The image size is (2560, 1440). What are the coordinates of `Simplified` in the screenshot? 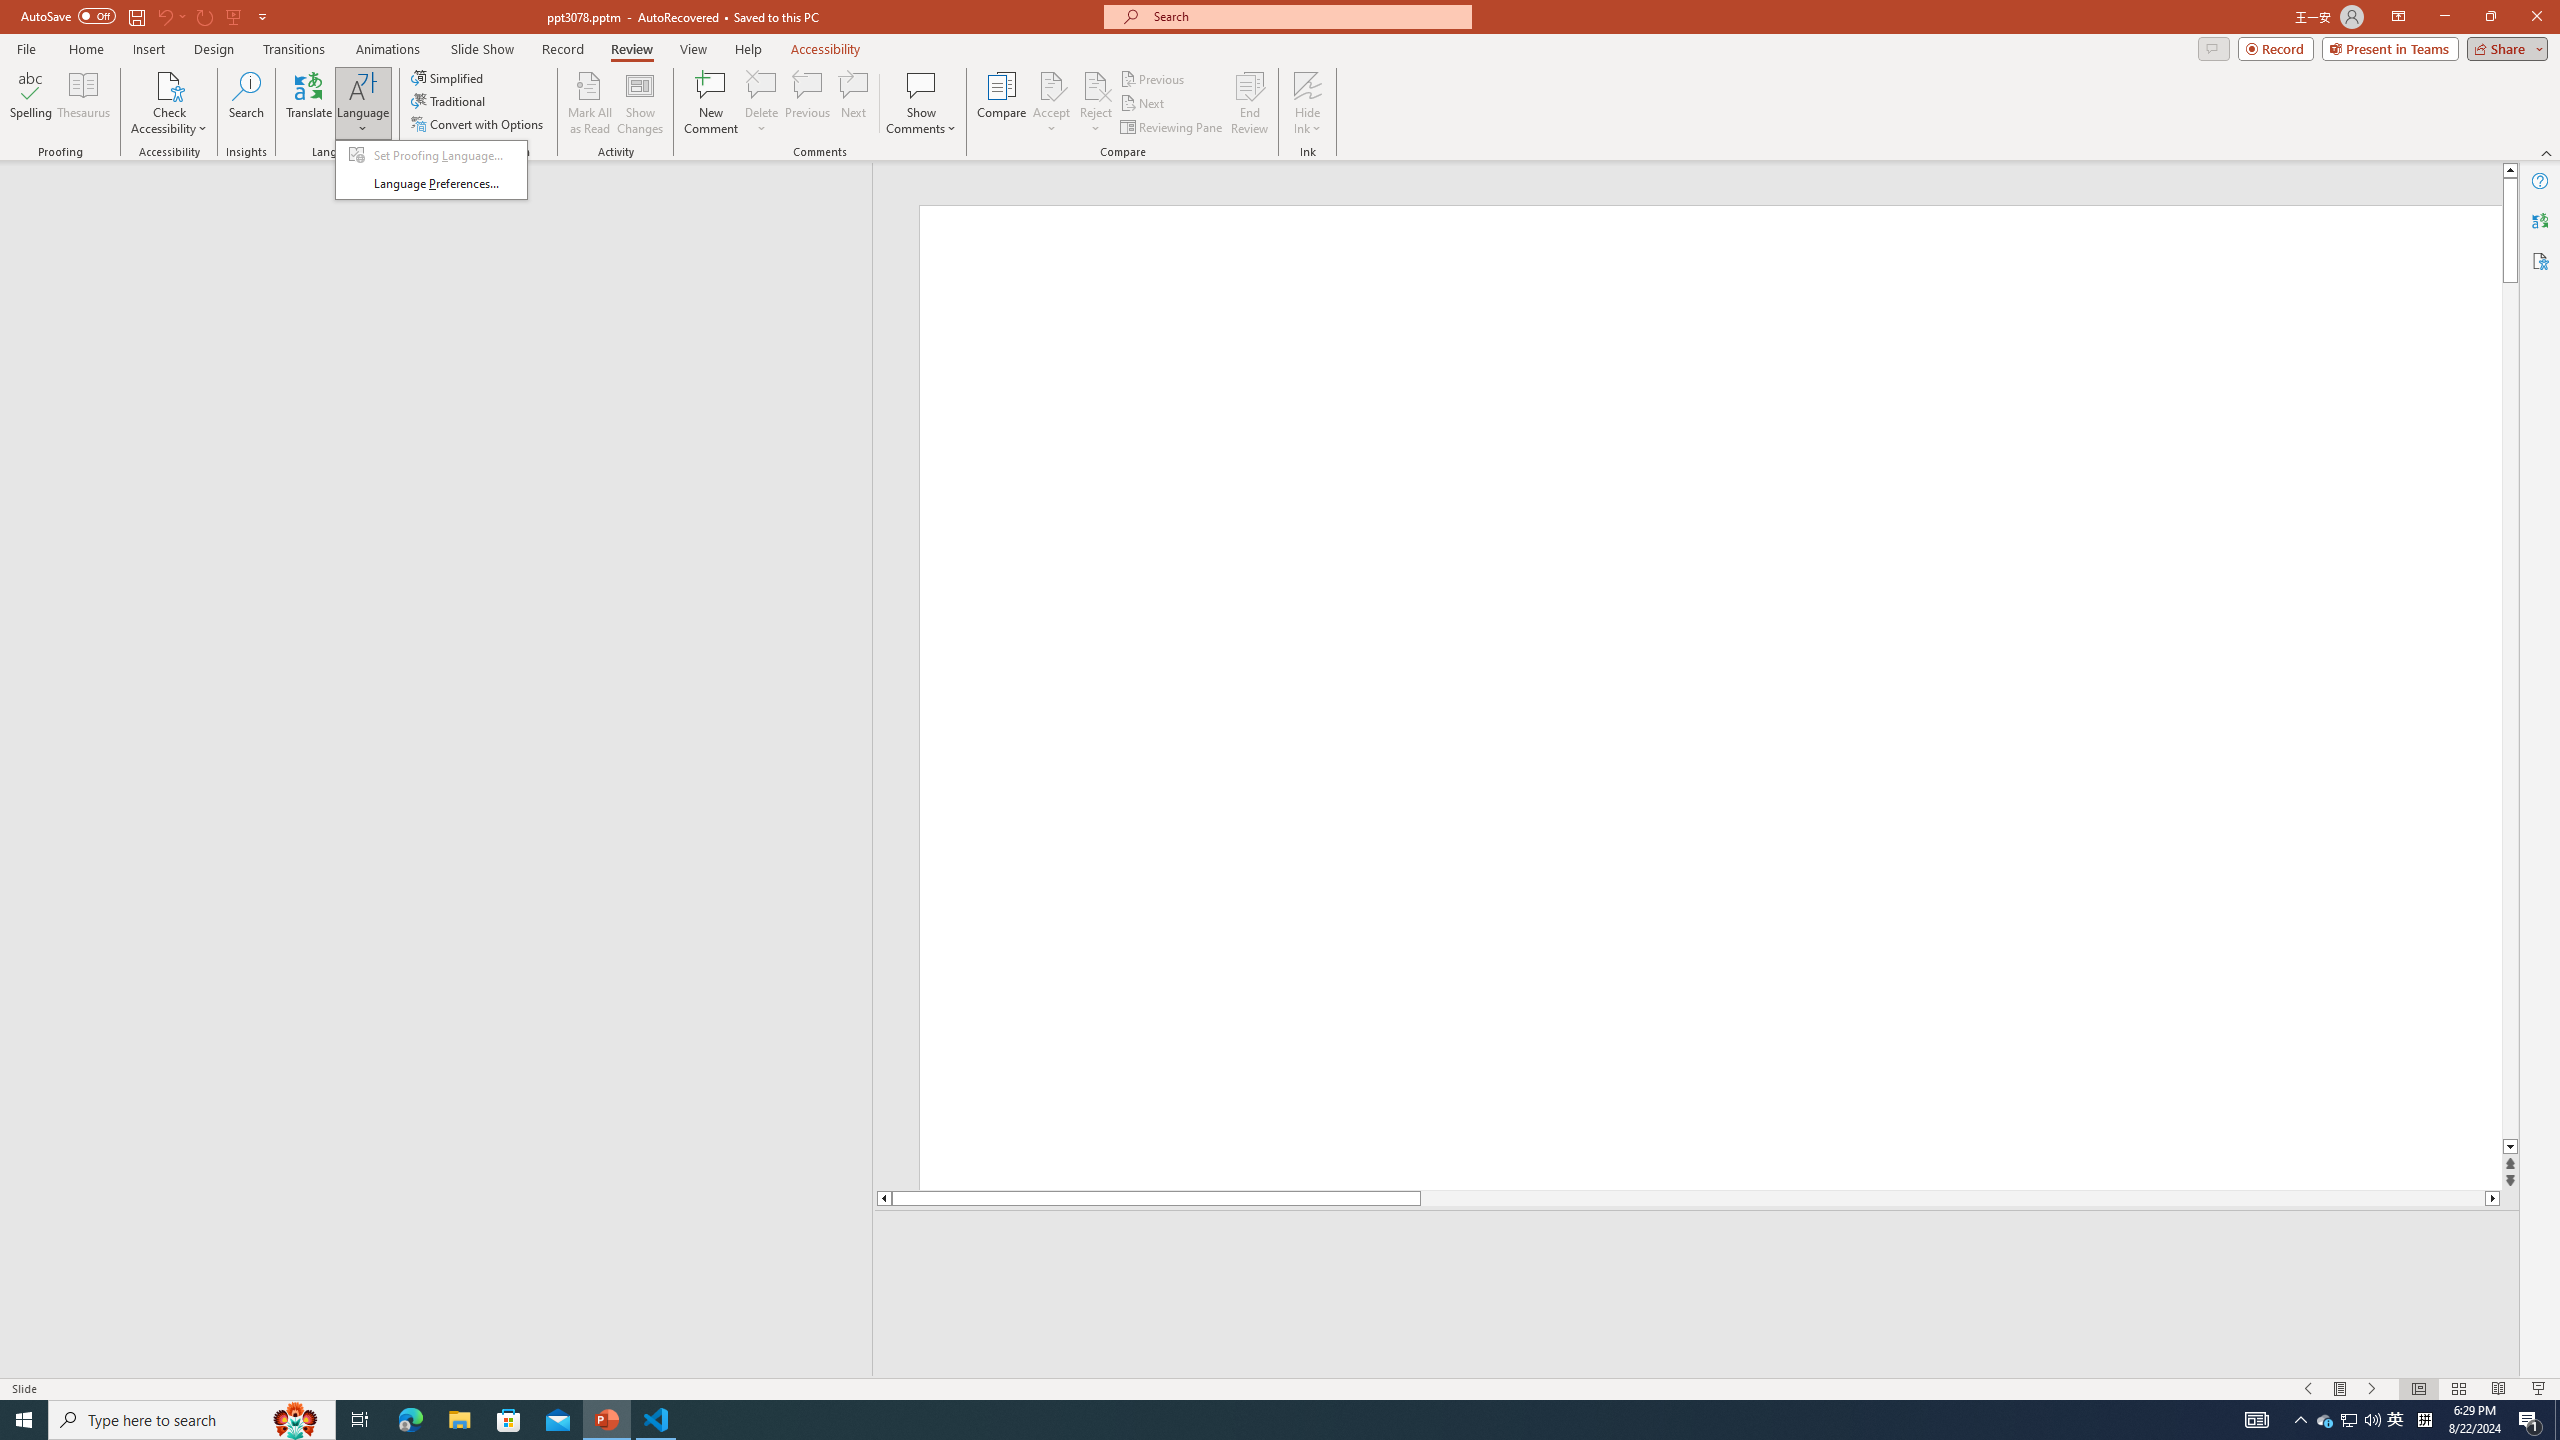 It's located at (448, 78).